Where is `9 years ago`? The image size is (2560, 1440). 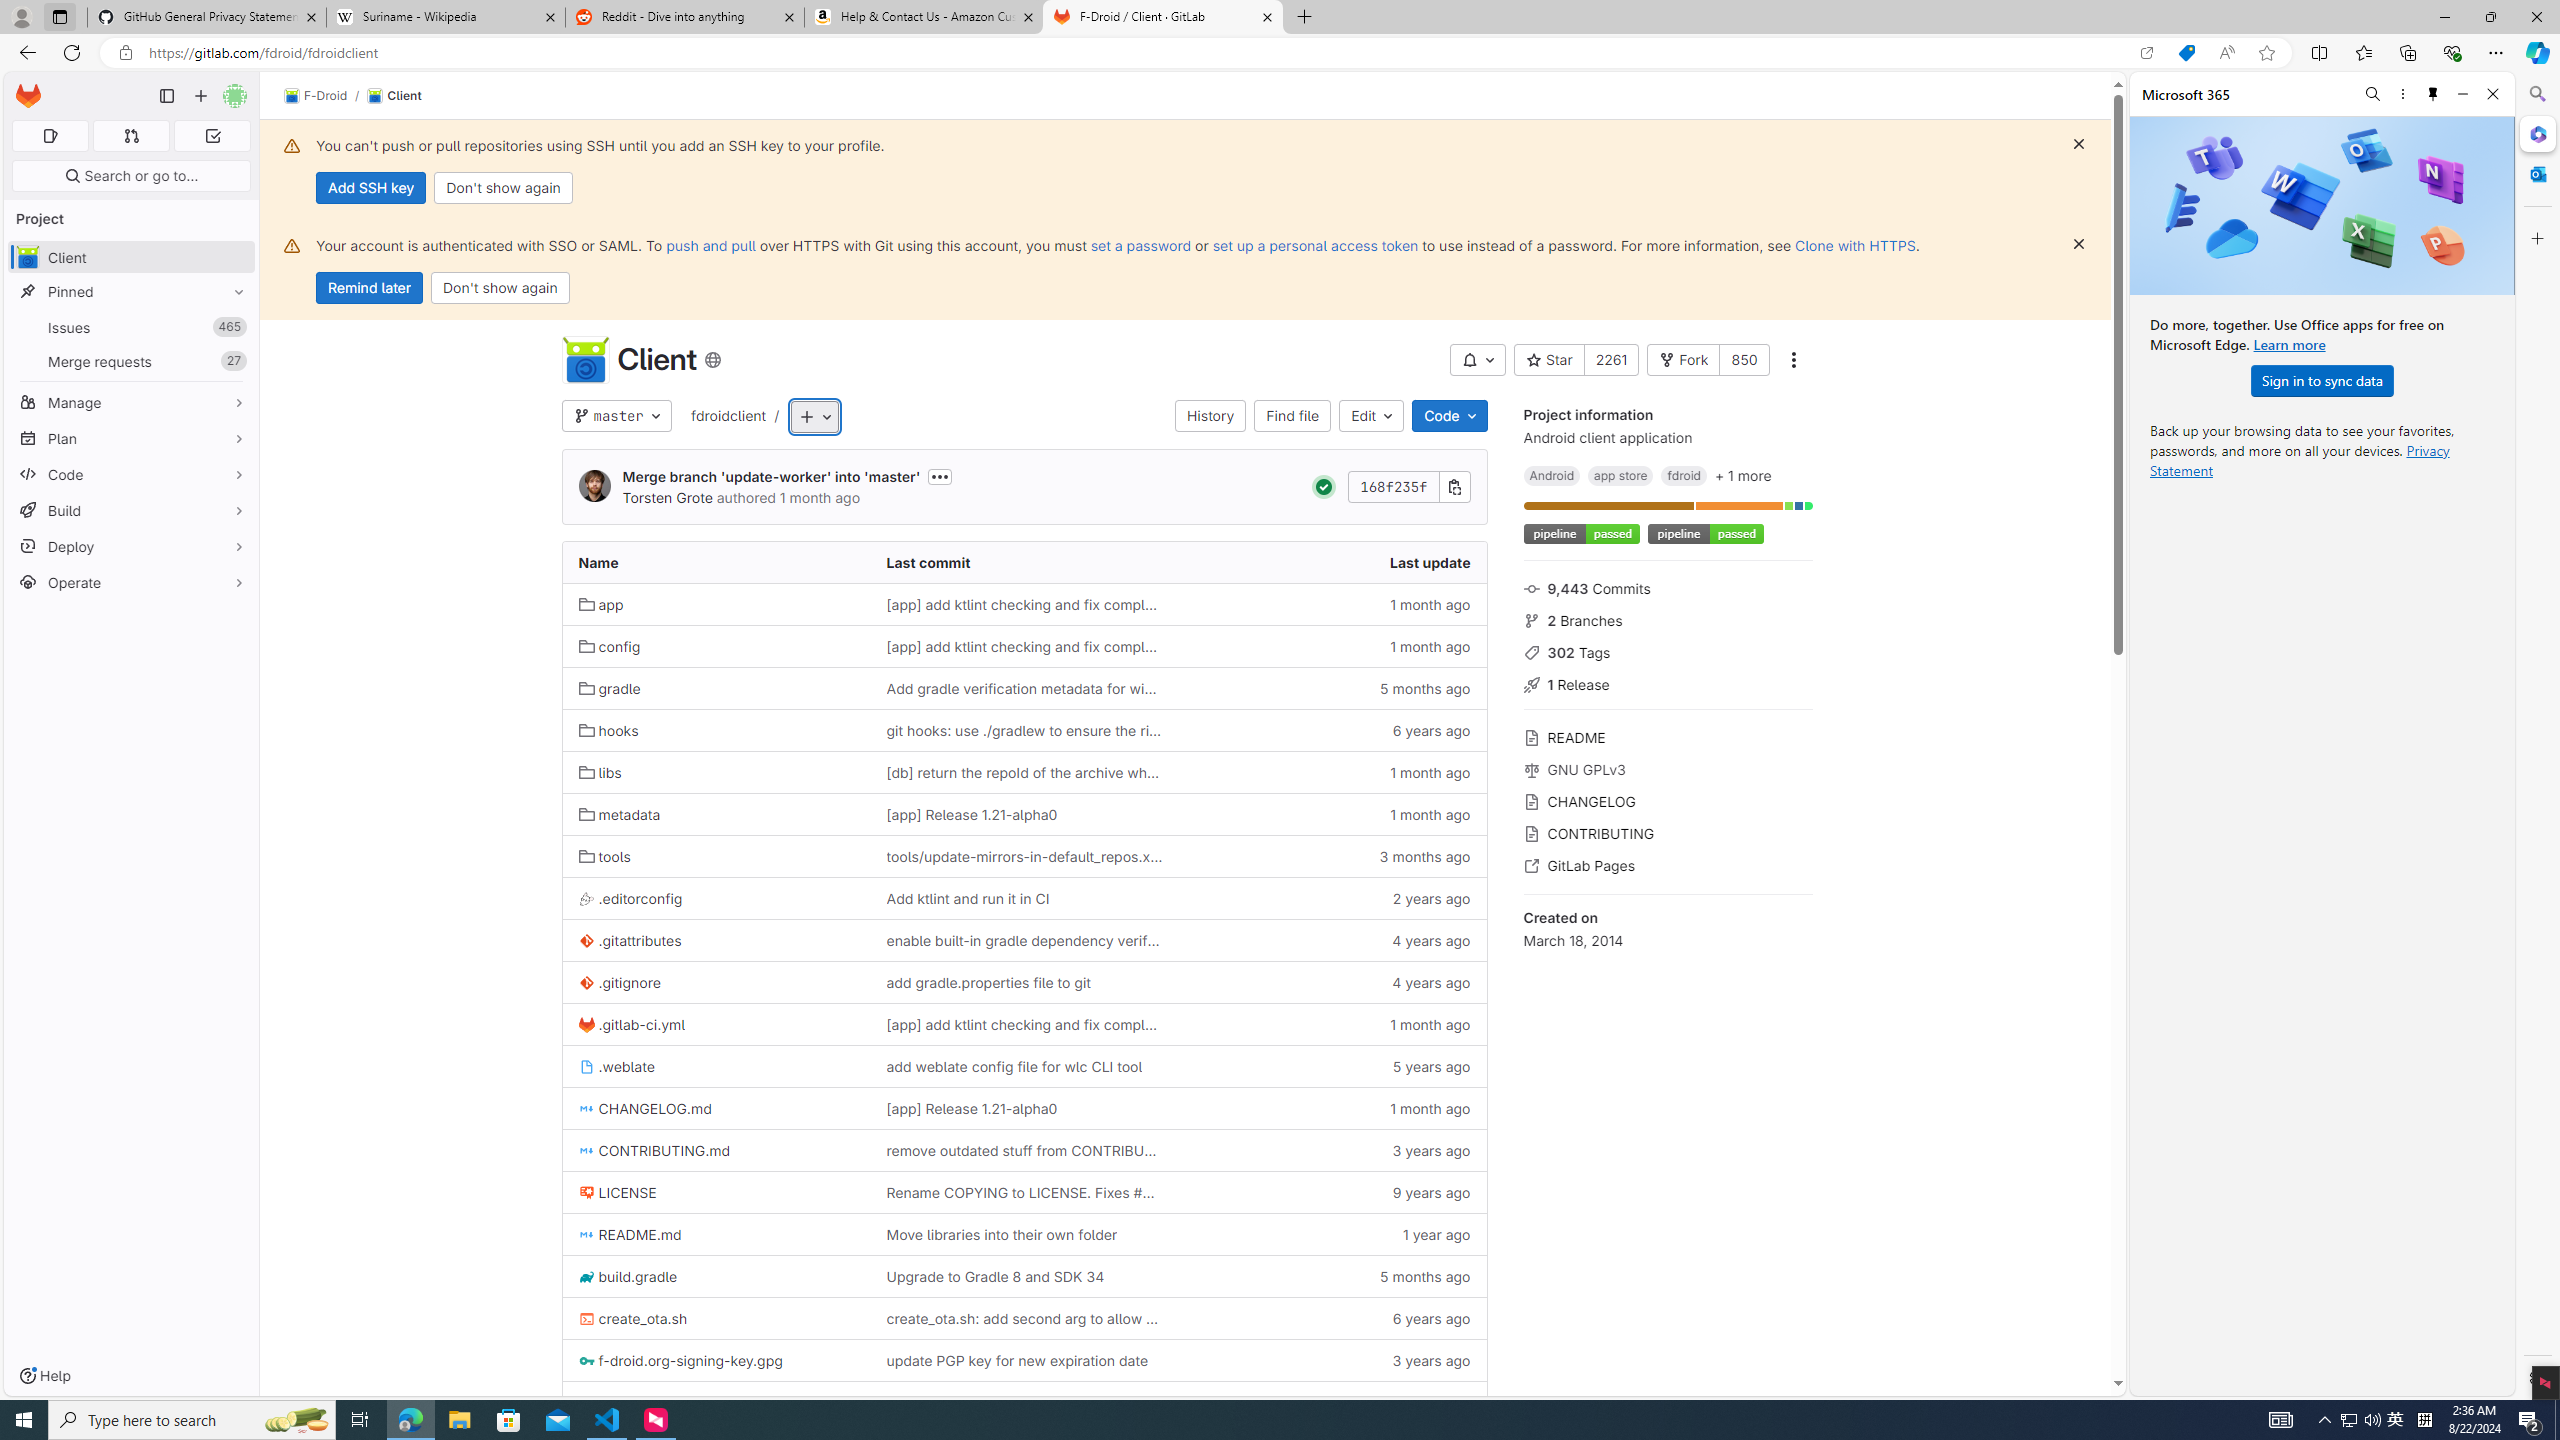
9 years ago is located at coordinates (1332, 1192).